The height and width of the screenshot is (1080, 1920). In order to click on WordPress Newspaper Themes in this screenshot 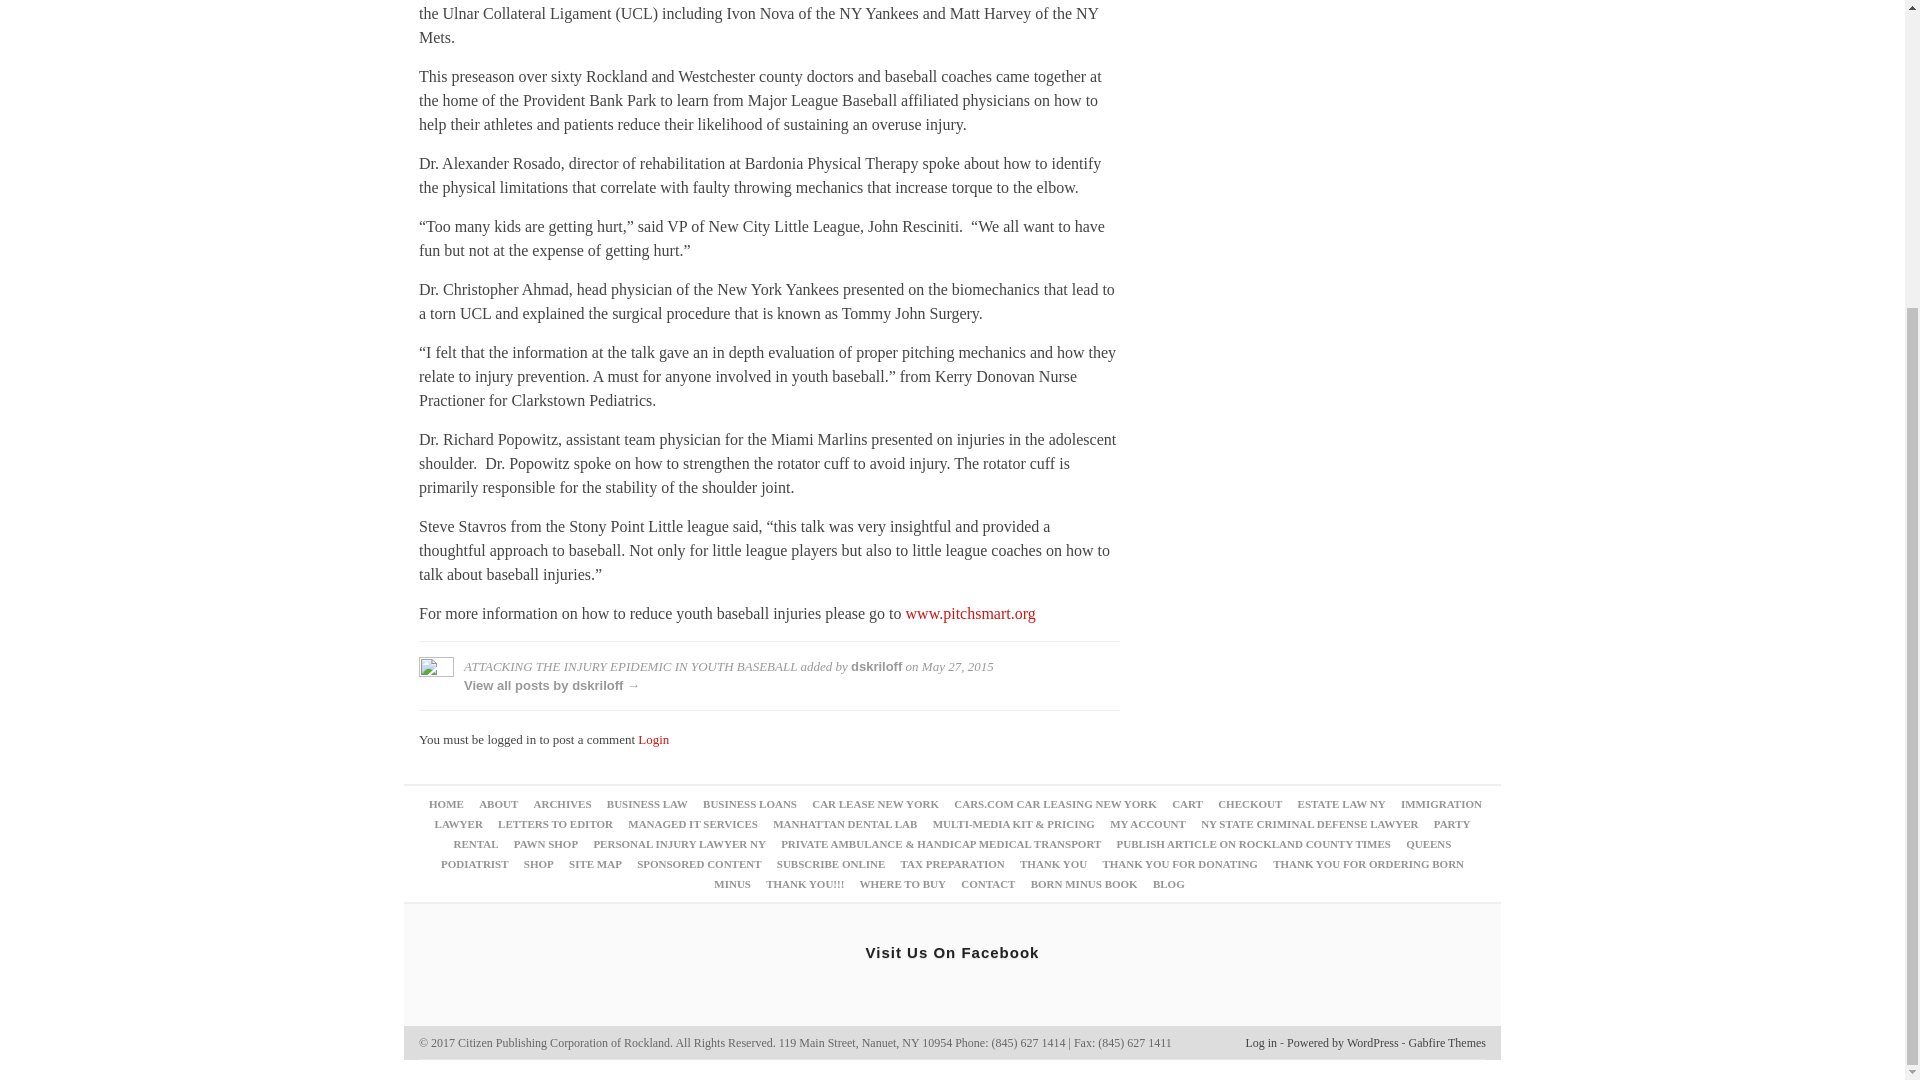, I will do `click(1448, 1042)`.